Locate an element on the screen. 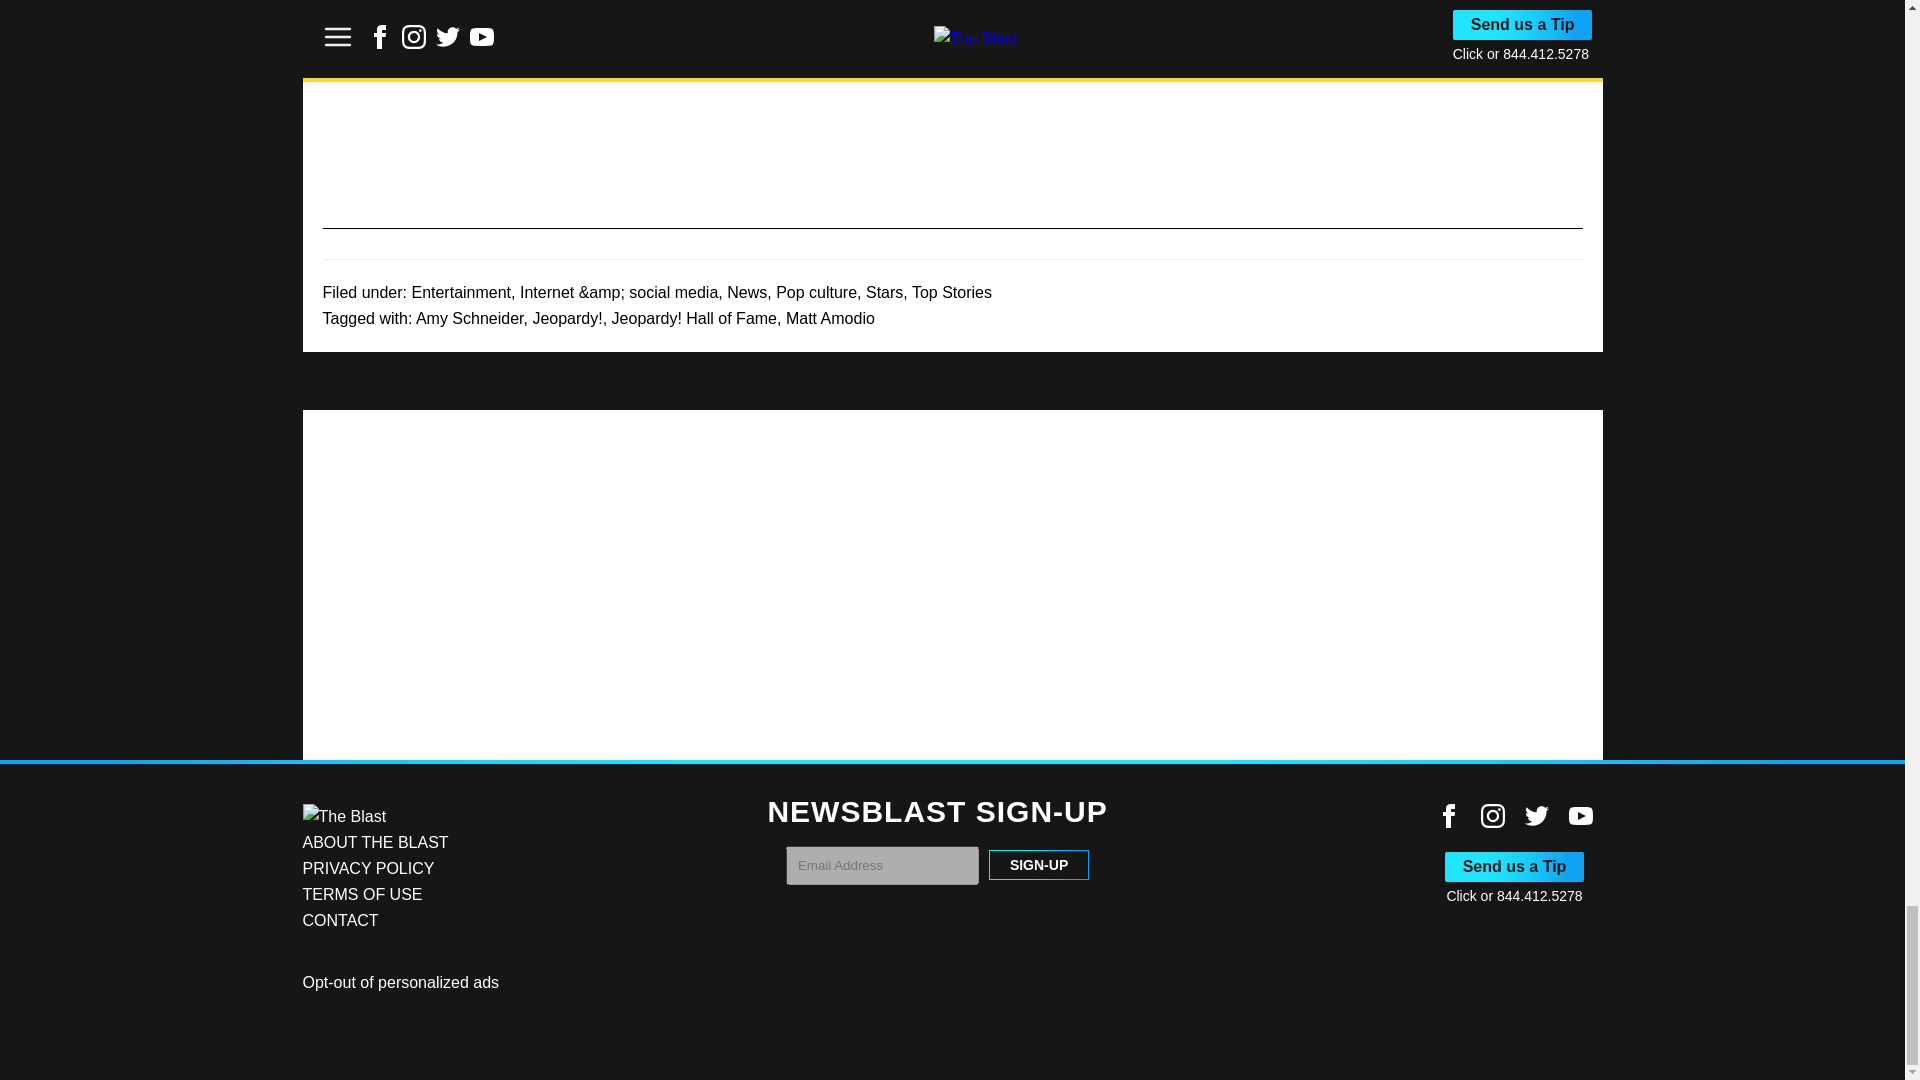 This screenshot has height=1080, width=1920. Amy Schneider is located at coordinates (470, 318).